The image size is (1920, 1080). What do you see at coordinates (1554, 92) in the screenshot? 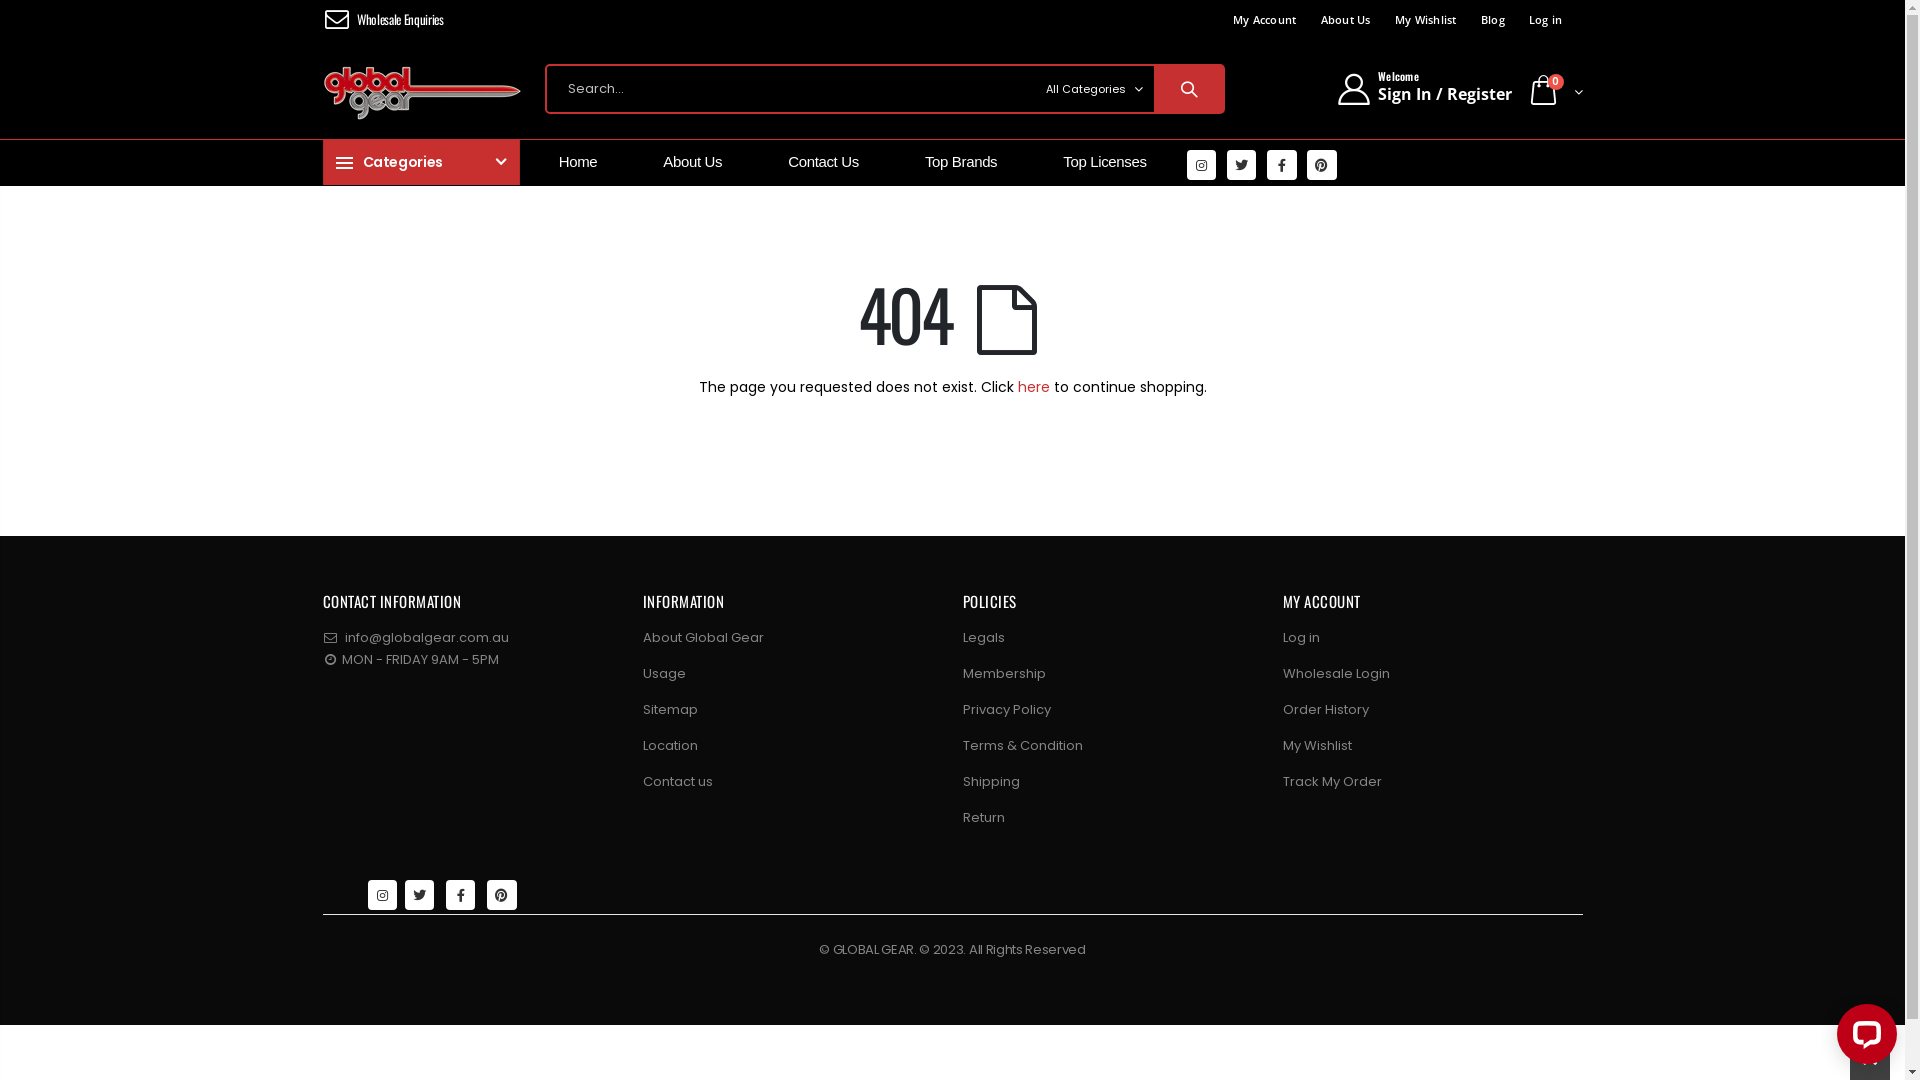
I see `0` at bounding box center [1554, 92].